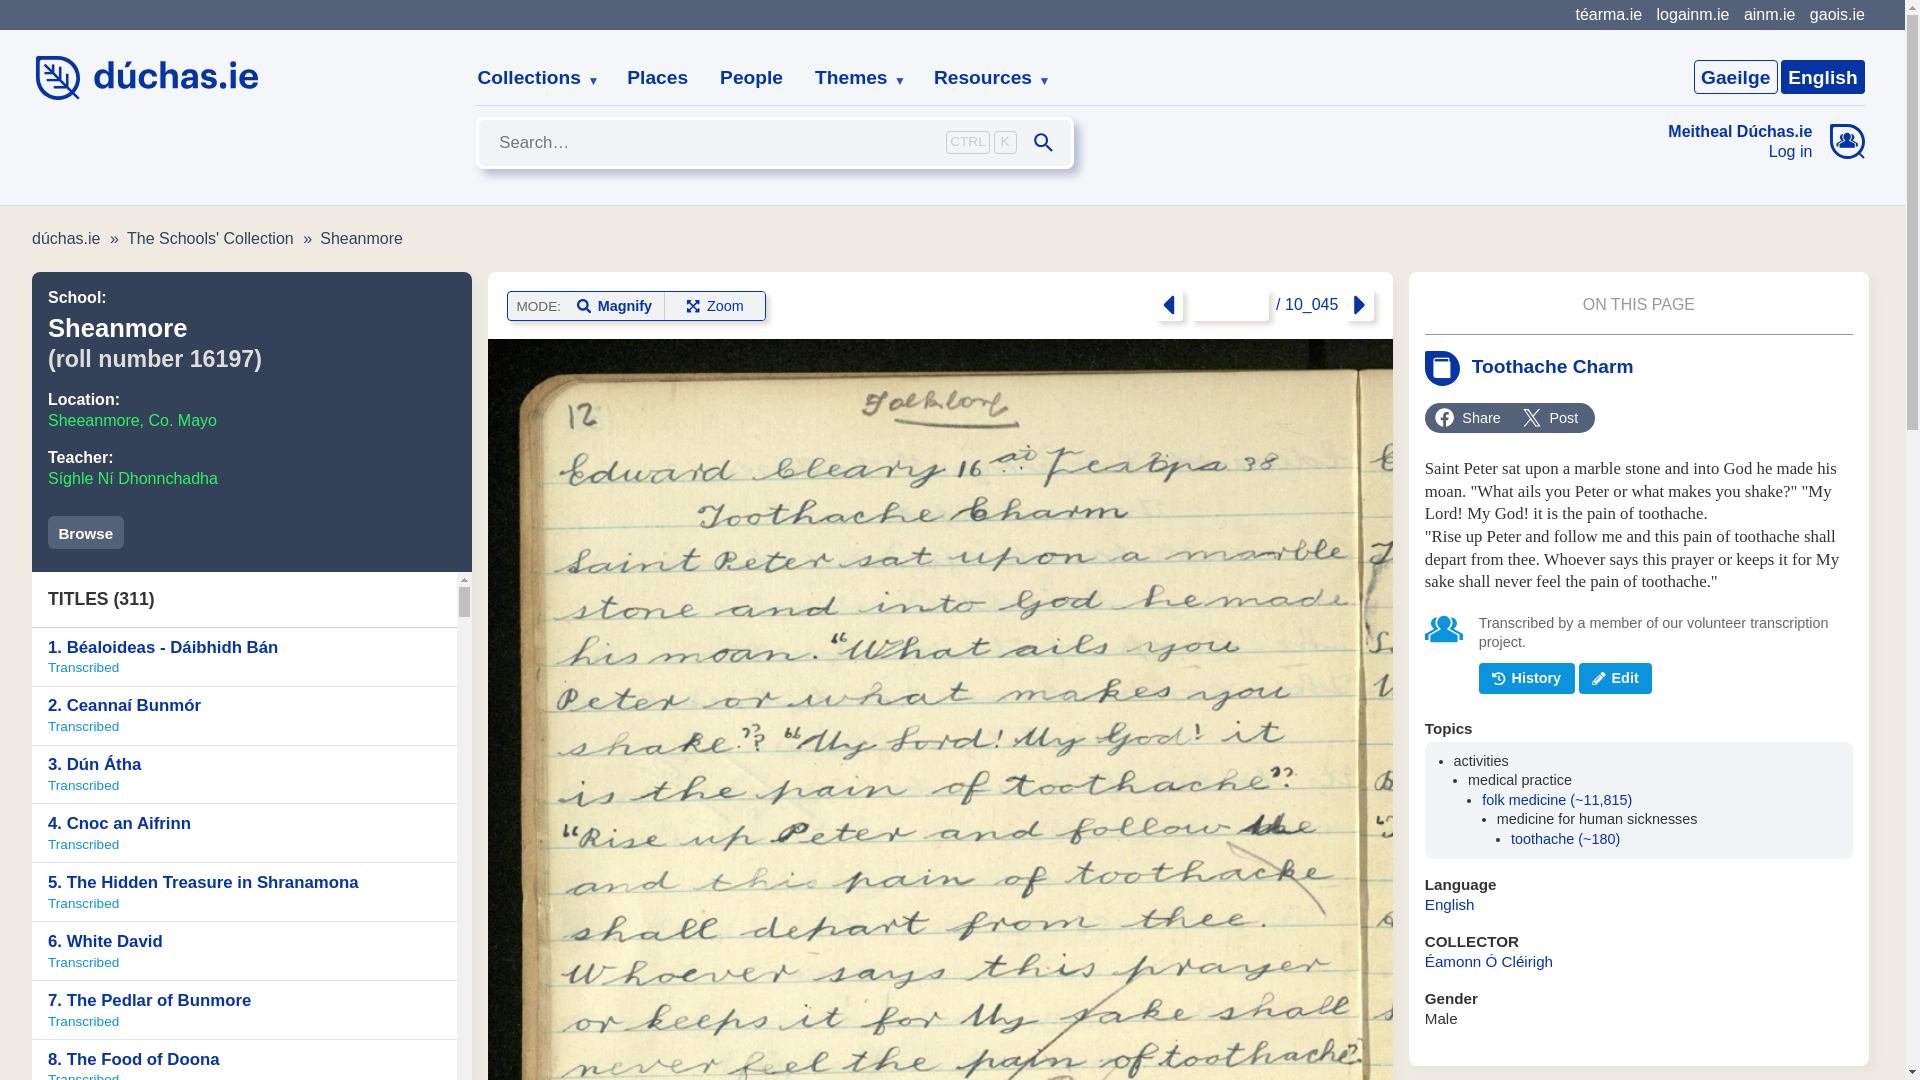 This screenshot has height=1080, width=1920. Describe the element at coordinates (362, 238) in the screenshot. I see `Sheanmore` at that location.